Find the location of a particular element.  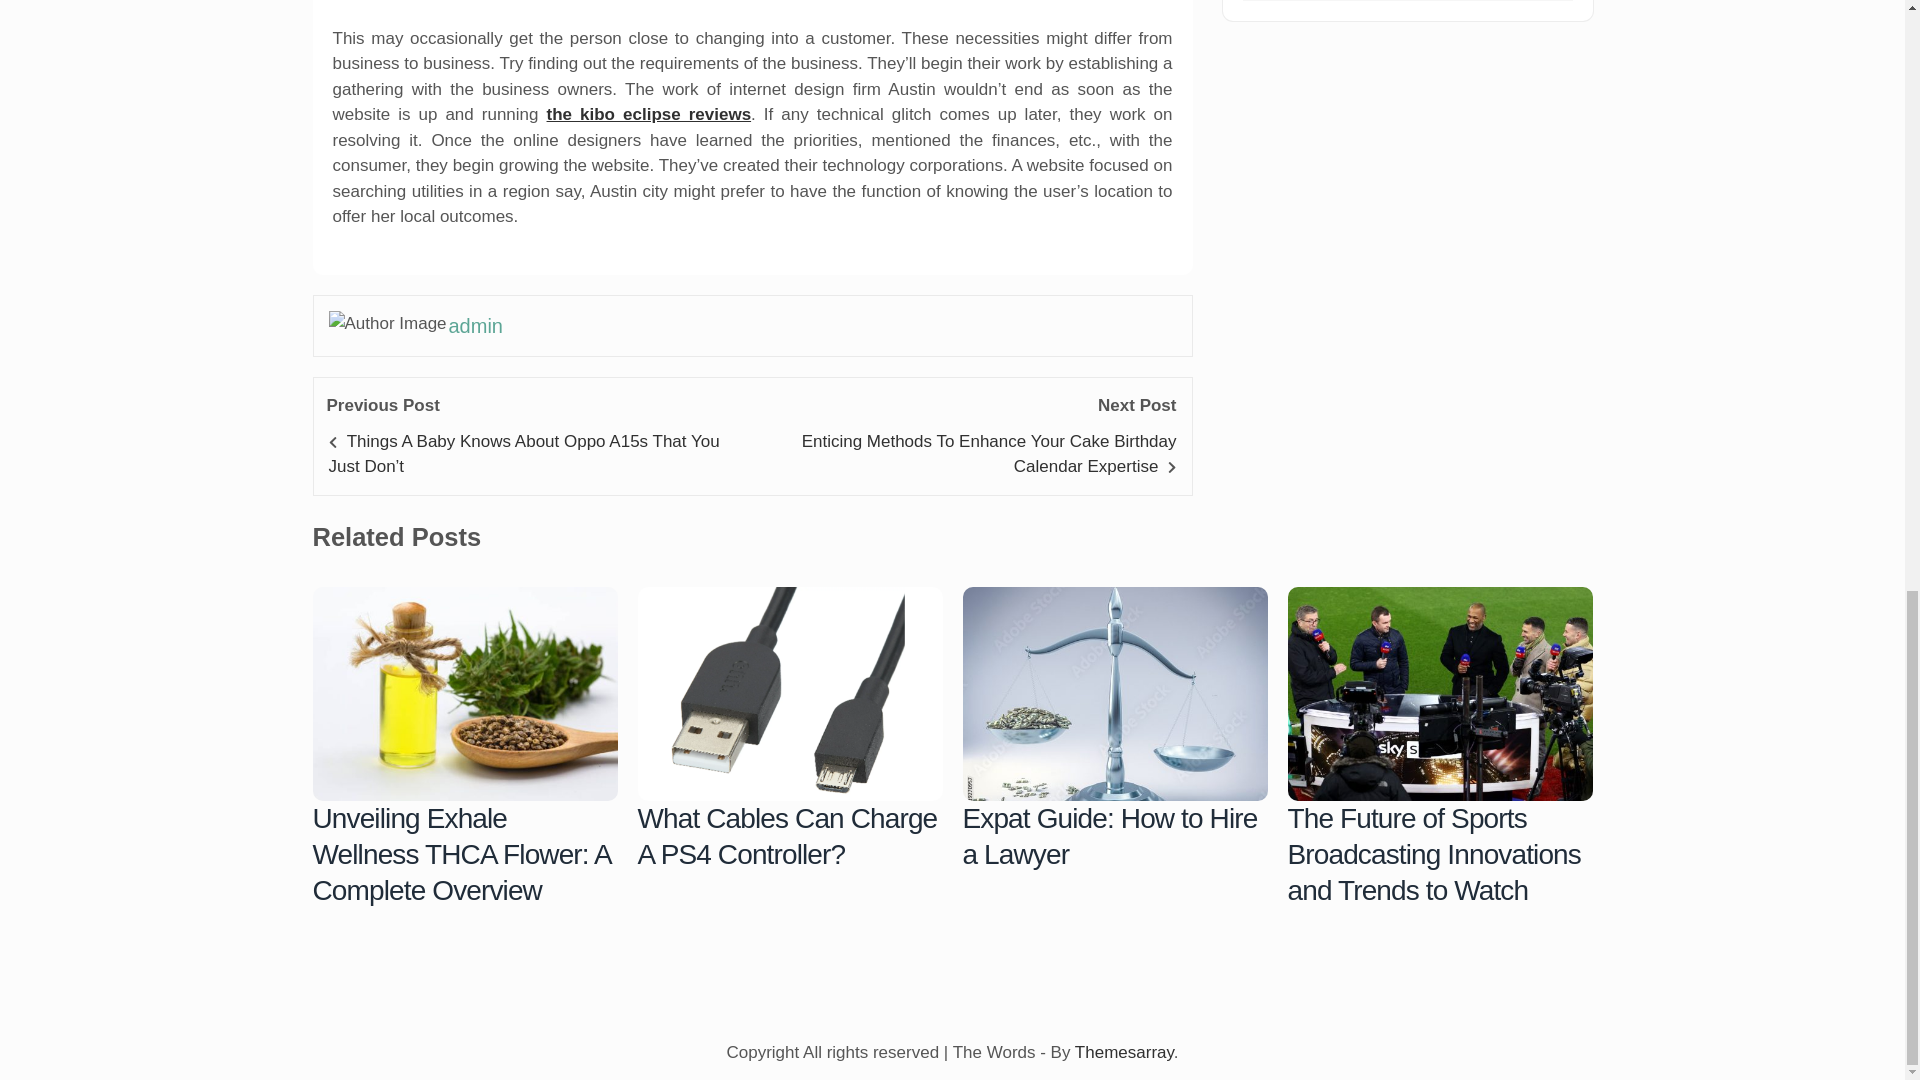

Unveiling Exhale Wellness THCA Flower: A Complete Overview is located at coordinates (464, 694).